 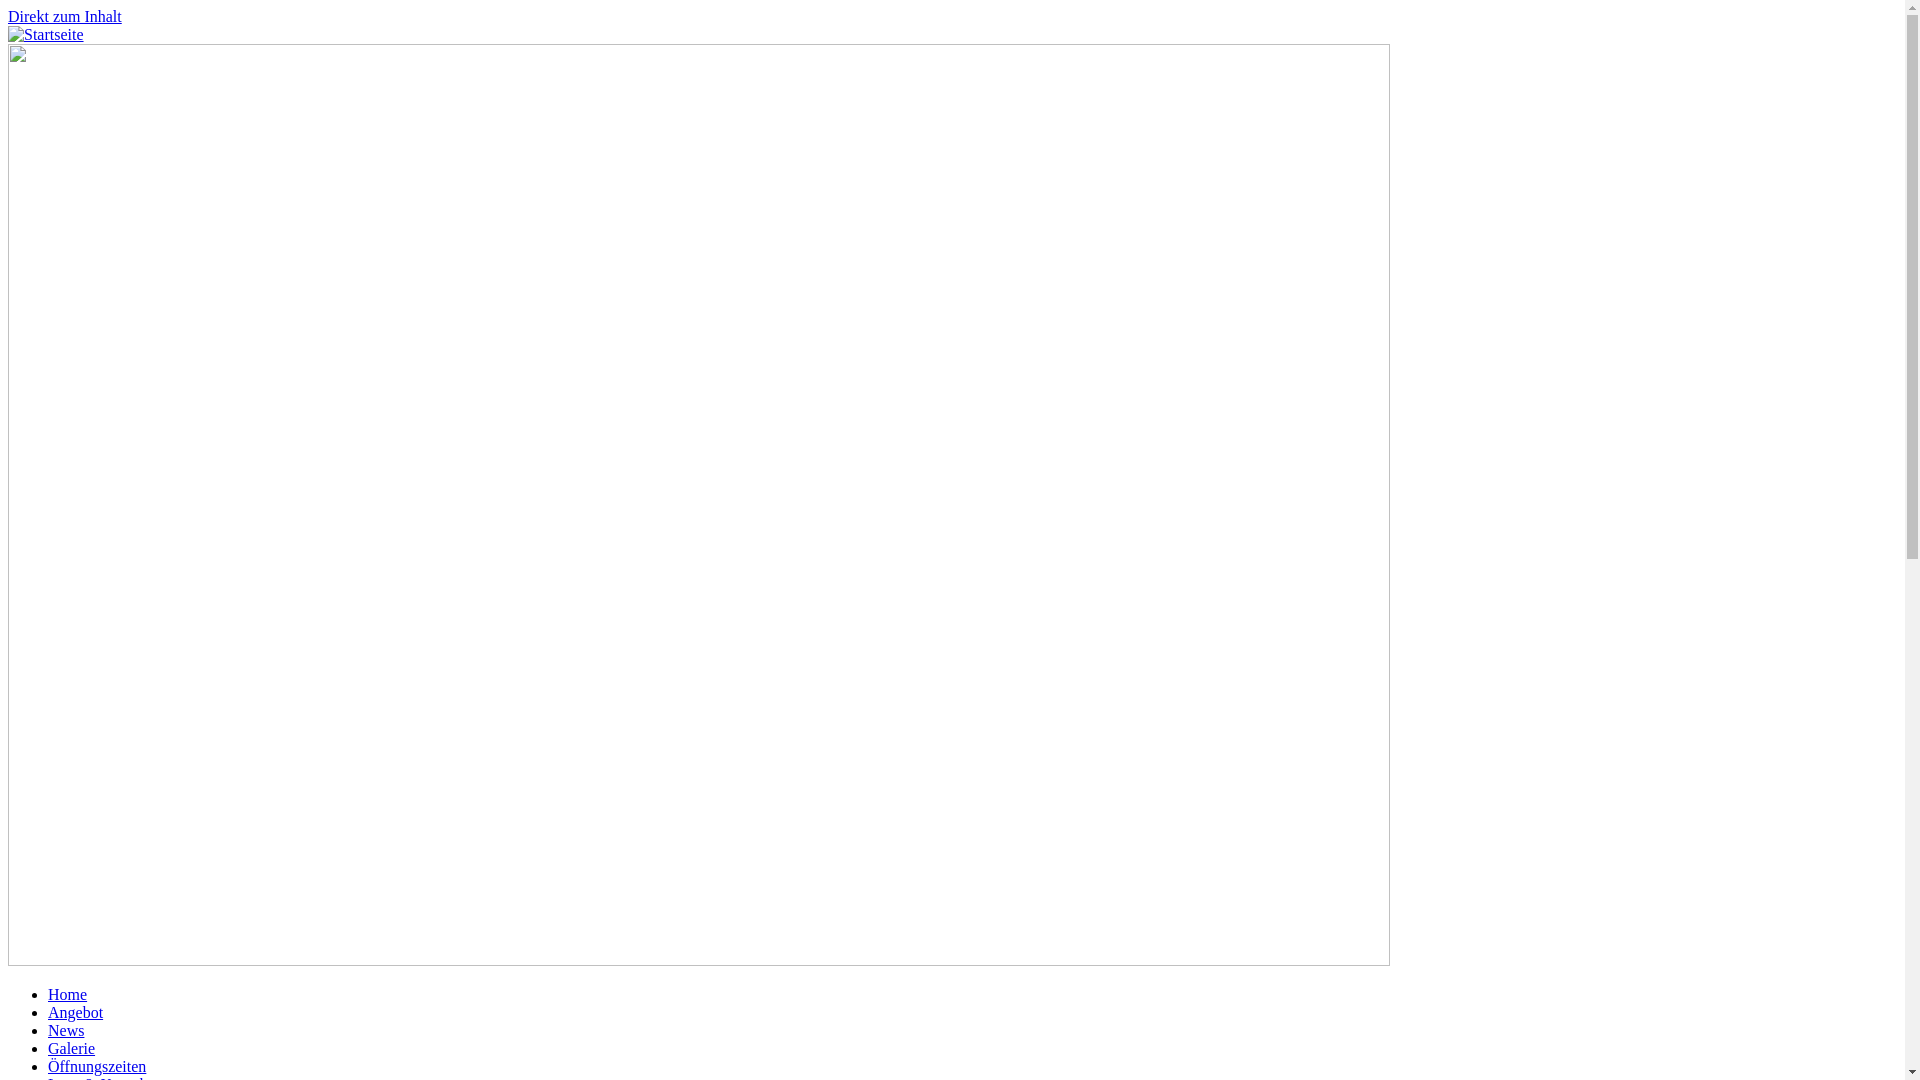 What do you see at coordinates (65, 16) in the screenshot?
I see `Direkt zum Inhalt` at bounding box center [65, 16].